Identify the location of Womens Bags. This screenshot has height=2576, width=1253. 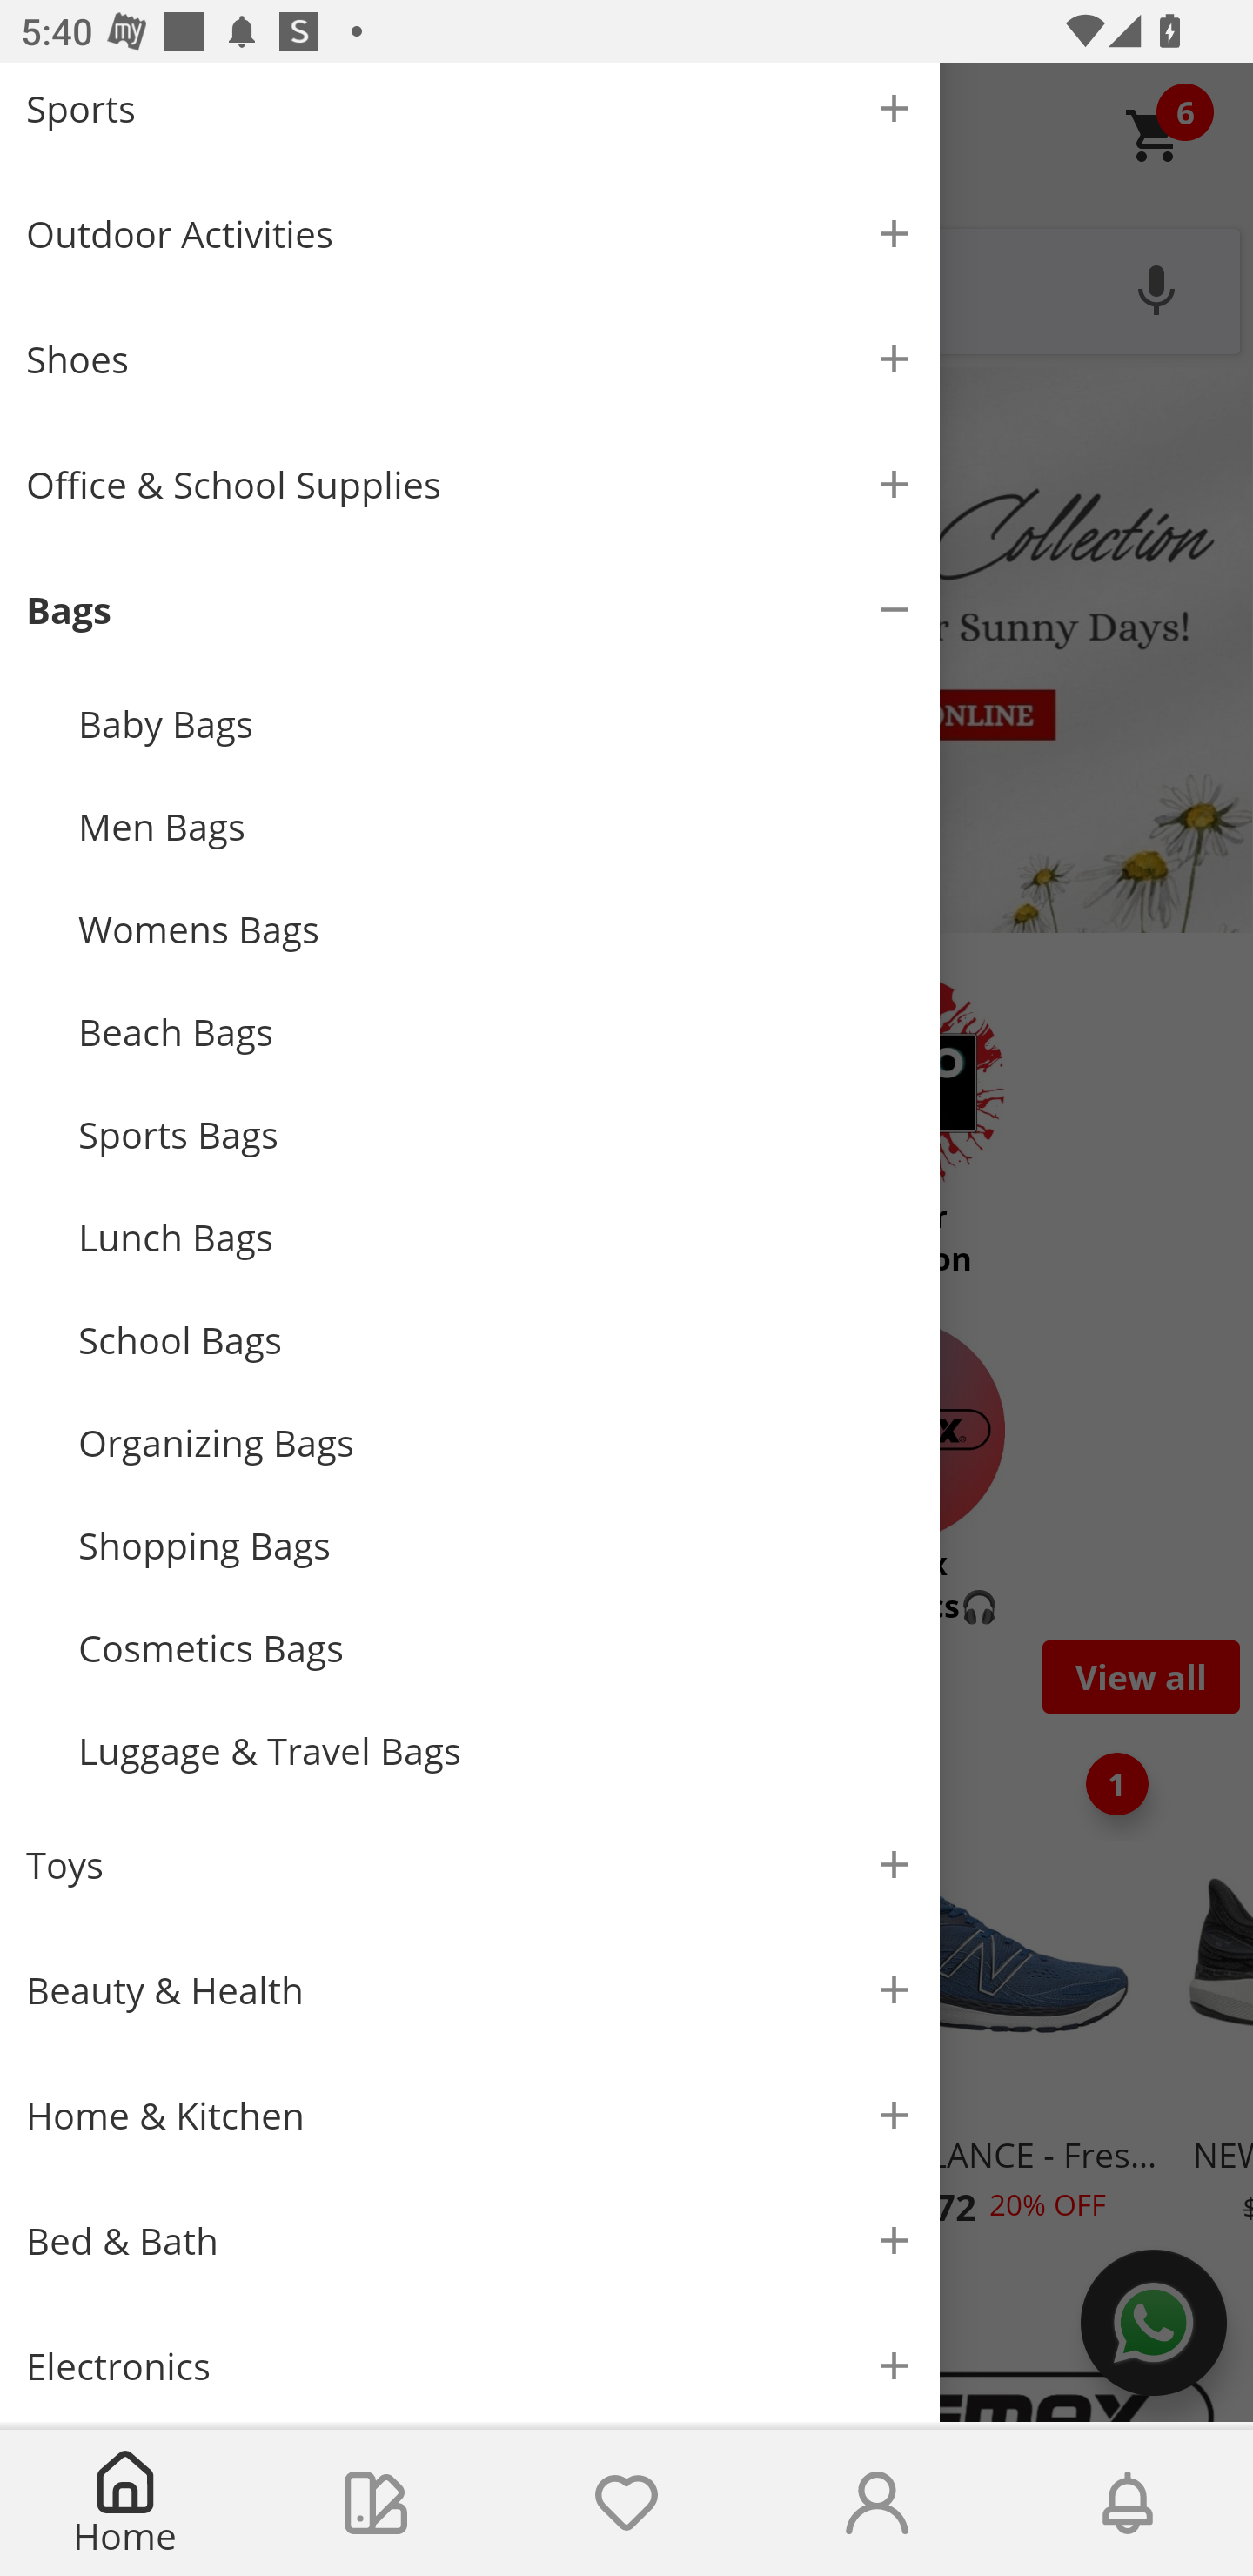
(496, 929).